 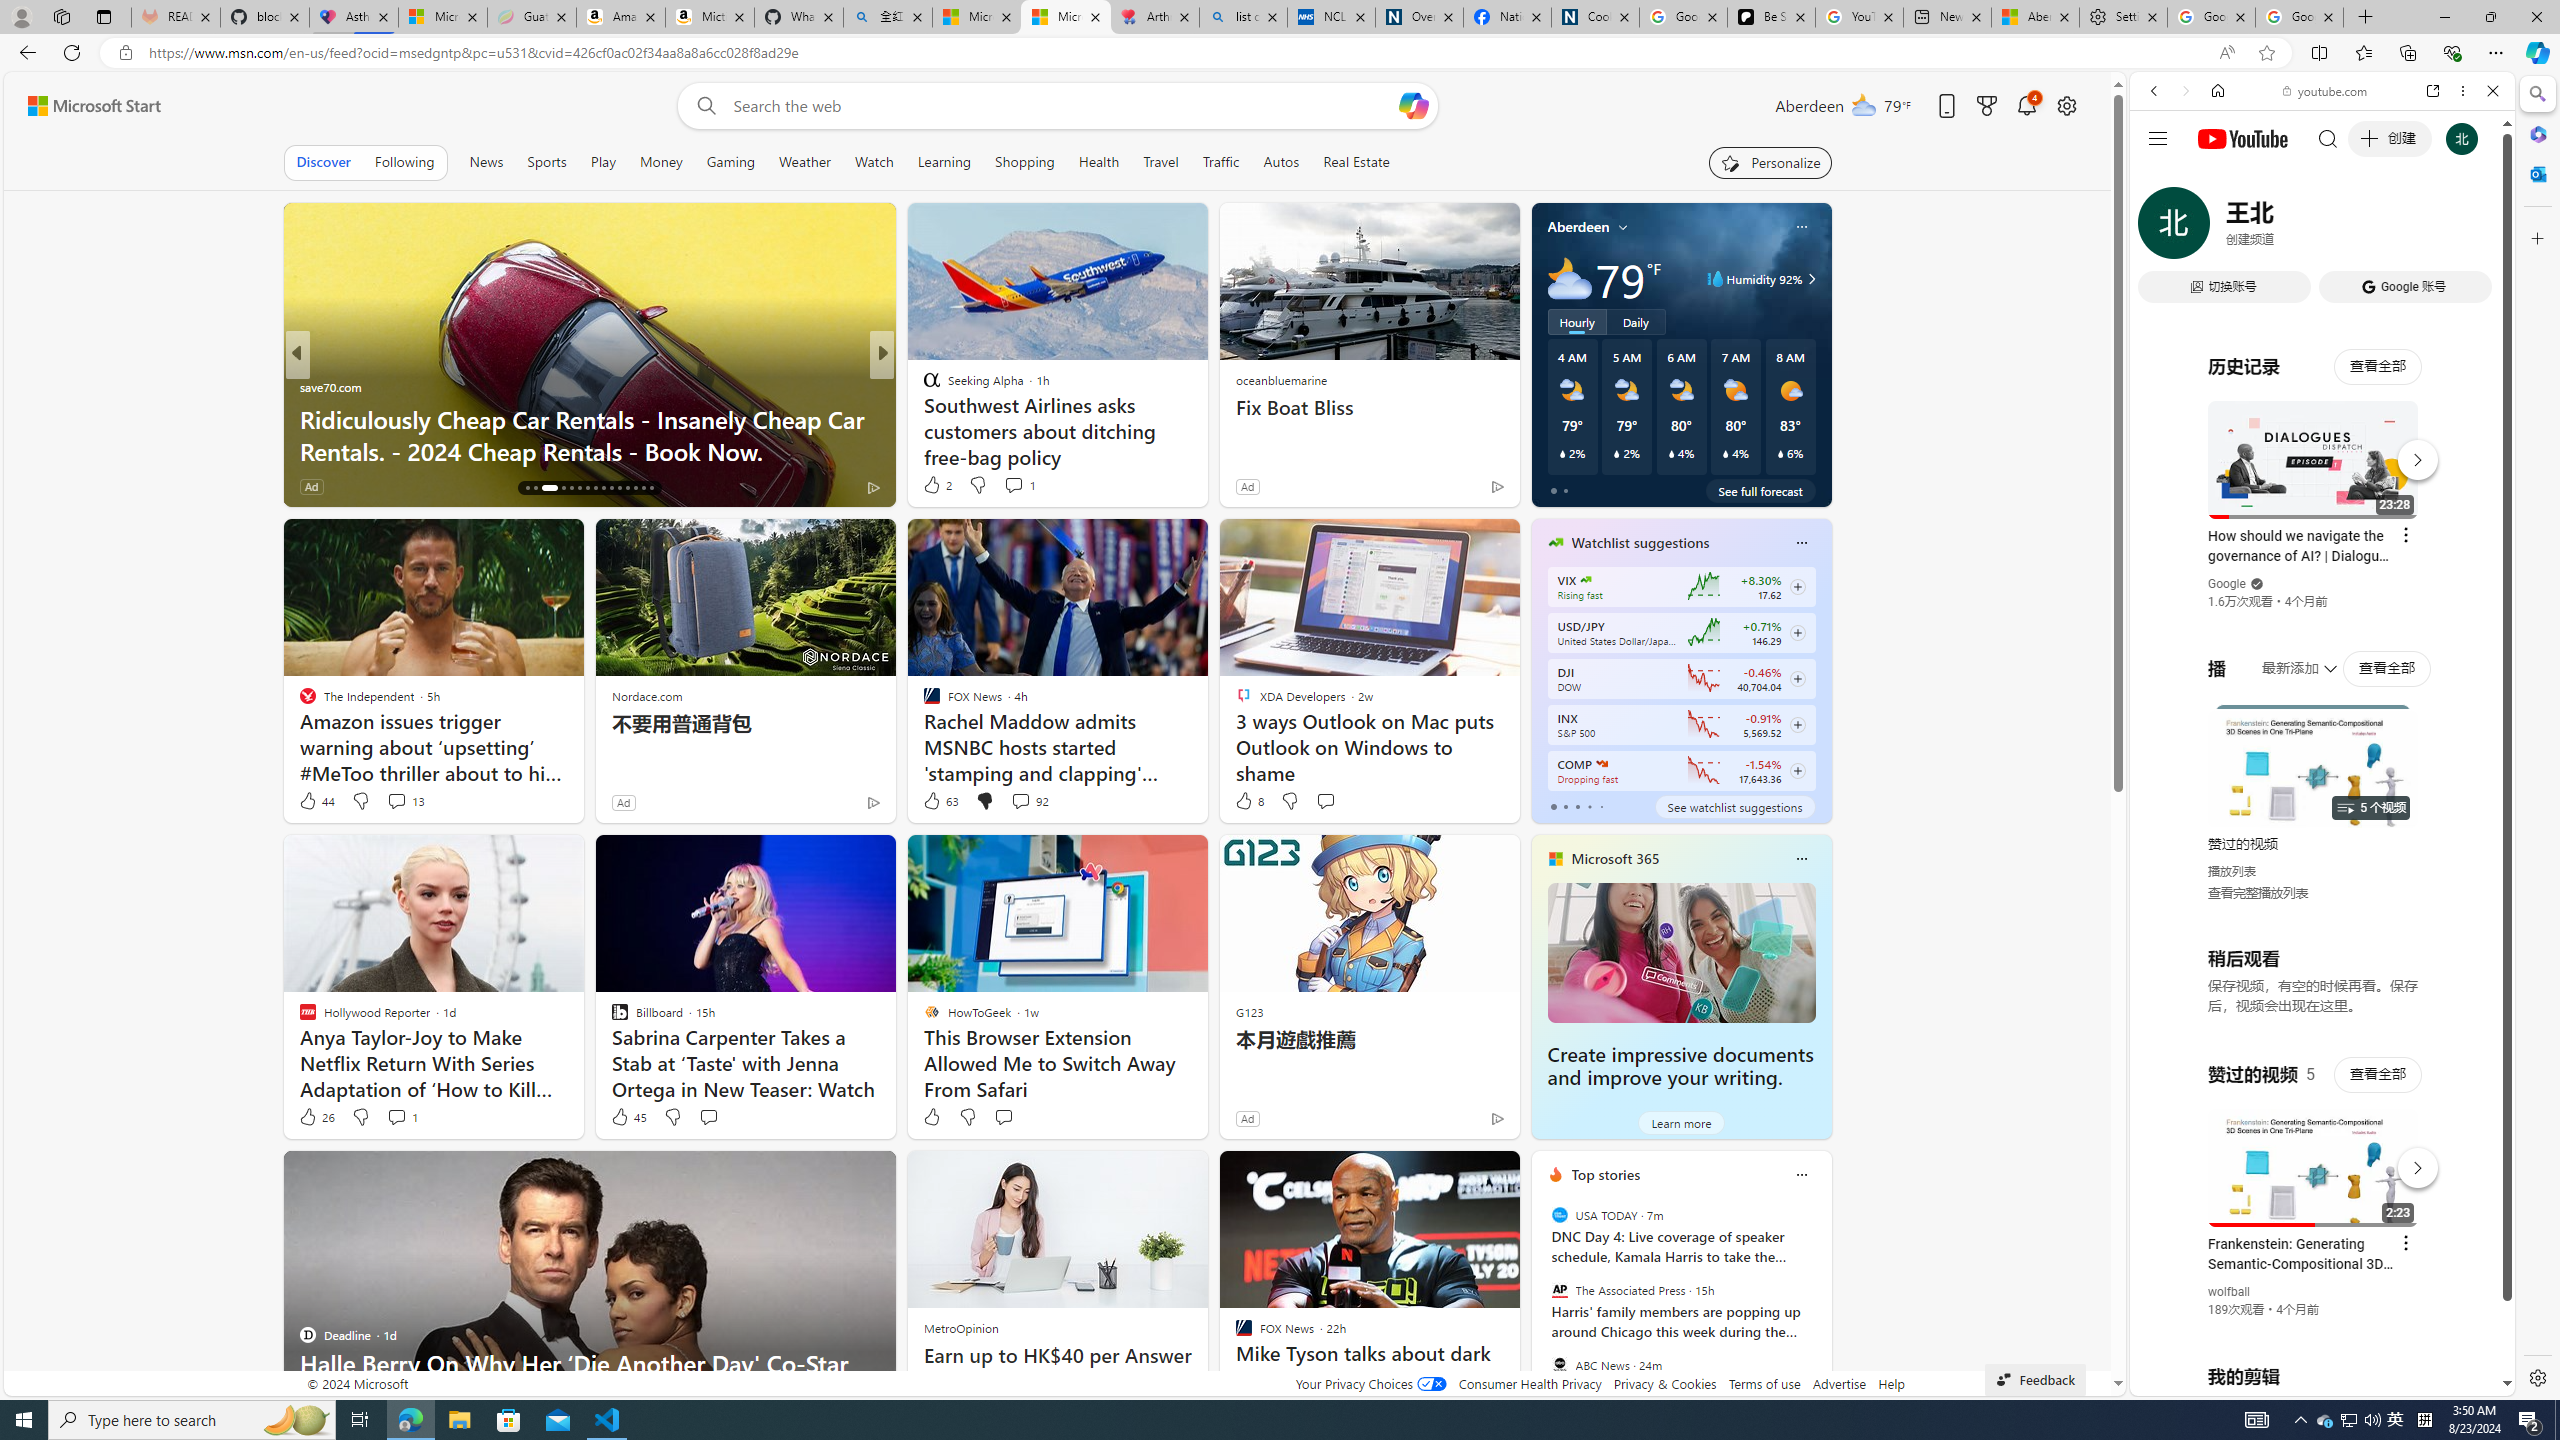 I want to click on View comments 9 Comment, so click(x=1014, y=486).